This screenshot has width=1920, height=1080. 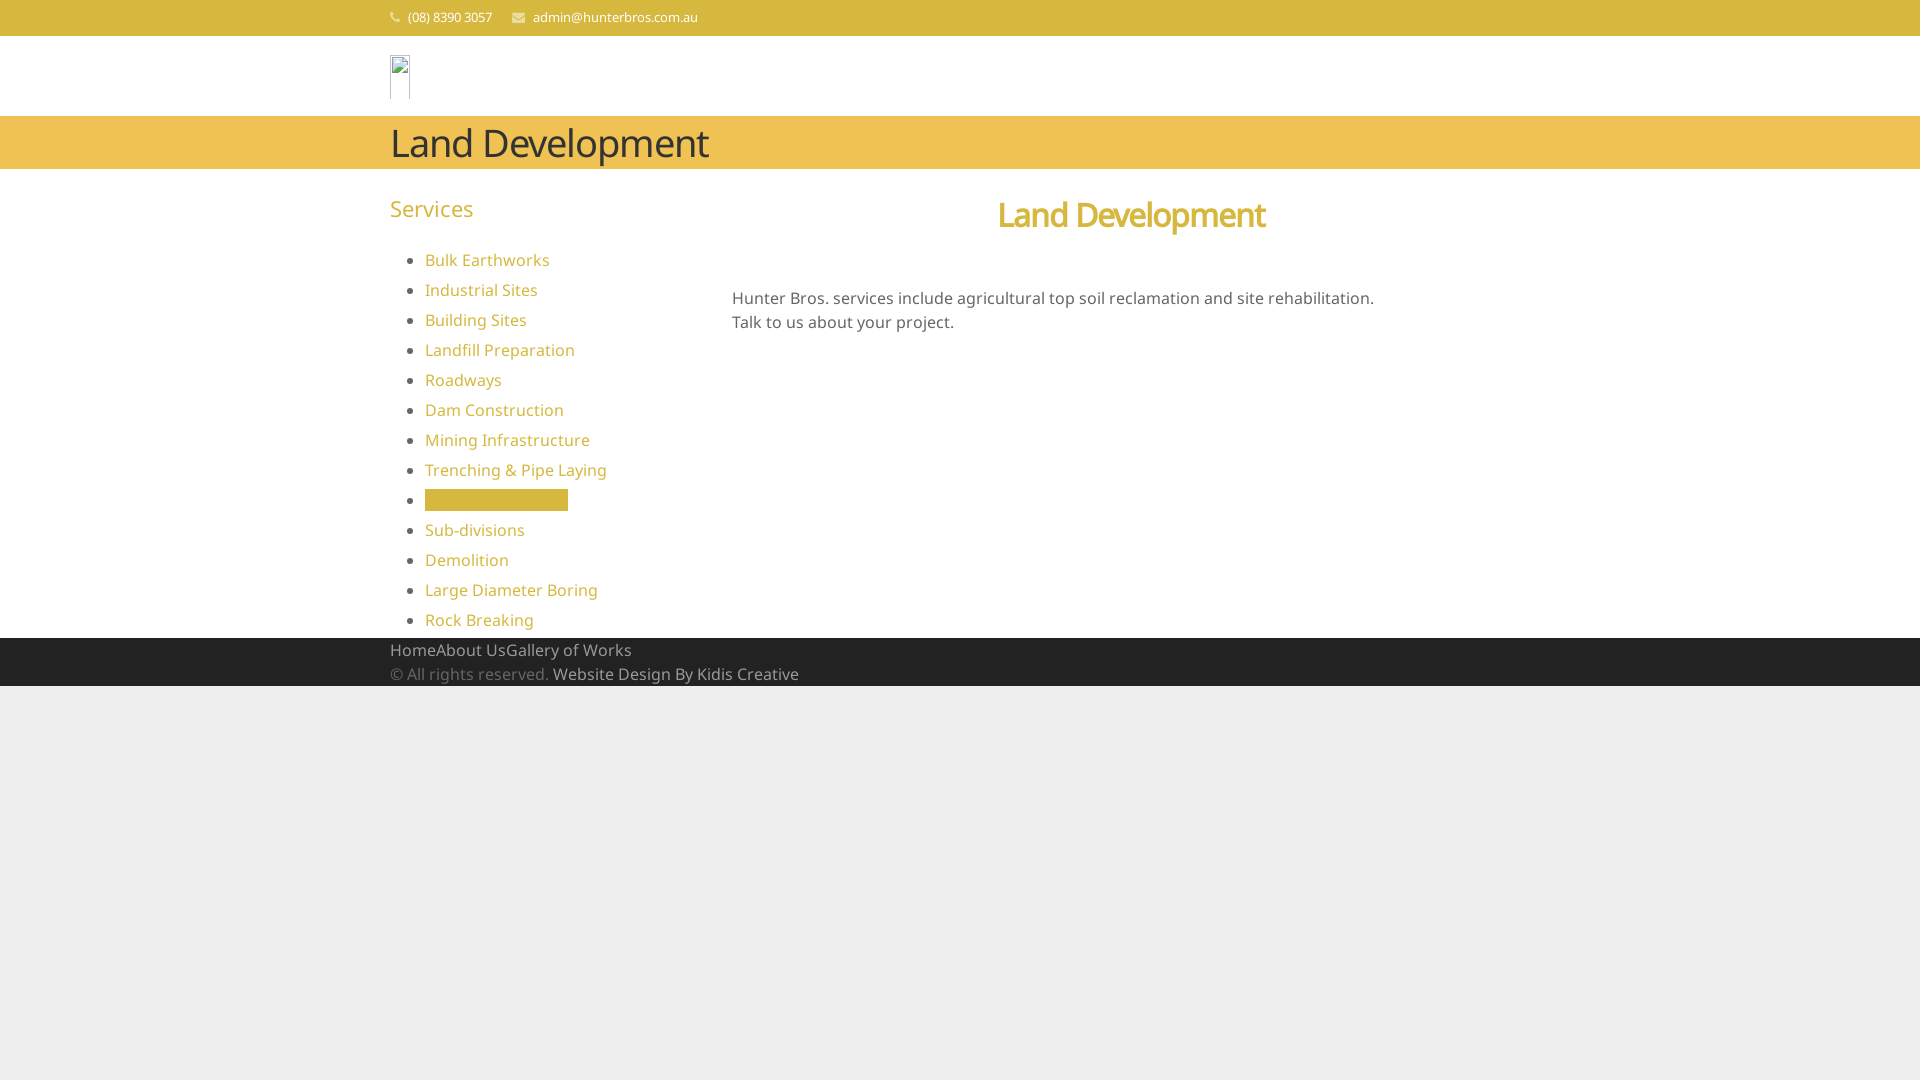 What do you see at coordinates (512, 590) in the screenshot?
I see `Large Diameter Boring` at bounding box center [512, 590].